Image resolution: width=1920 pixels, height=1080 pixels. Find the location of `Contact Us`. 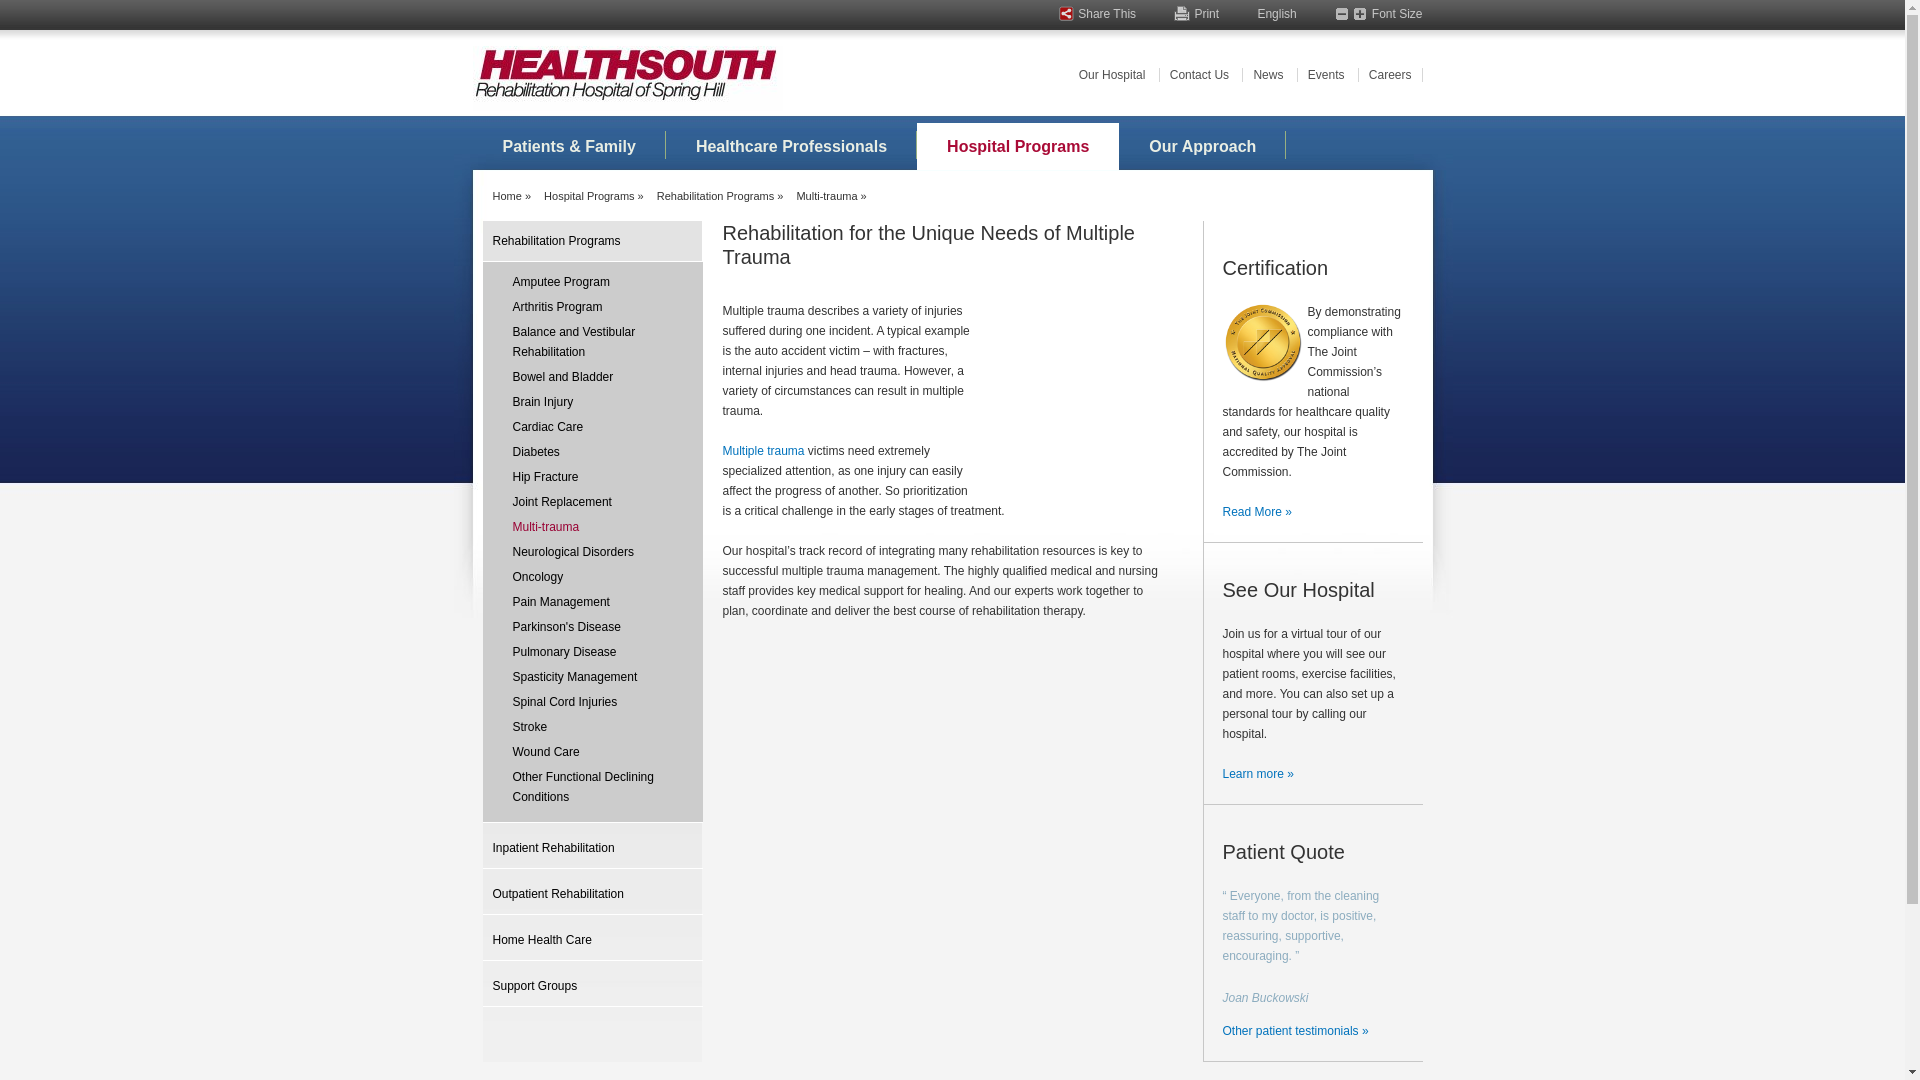

Contact Us is located at coordinates (1198, 75).